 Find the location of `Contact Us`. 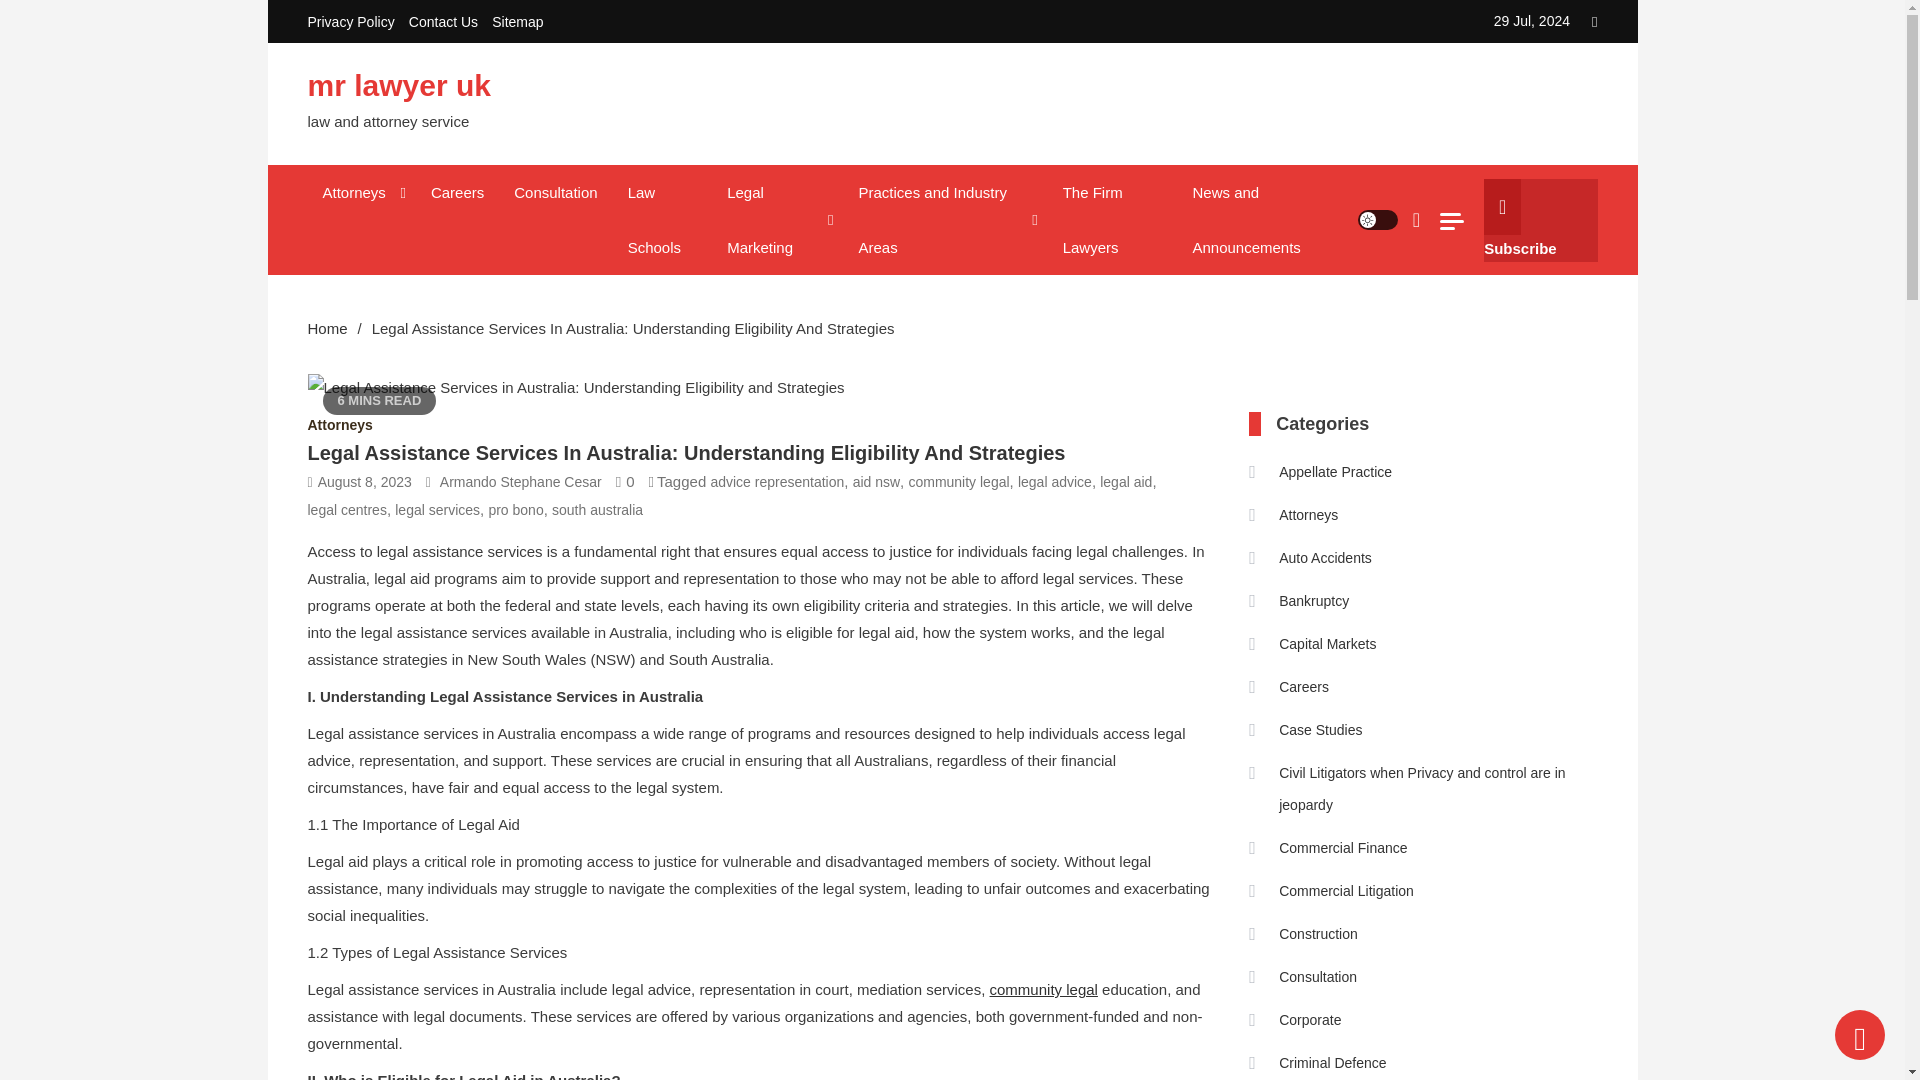

Contact Us is located at coordinates (443, 22).